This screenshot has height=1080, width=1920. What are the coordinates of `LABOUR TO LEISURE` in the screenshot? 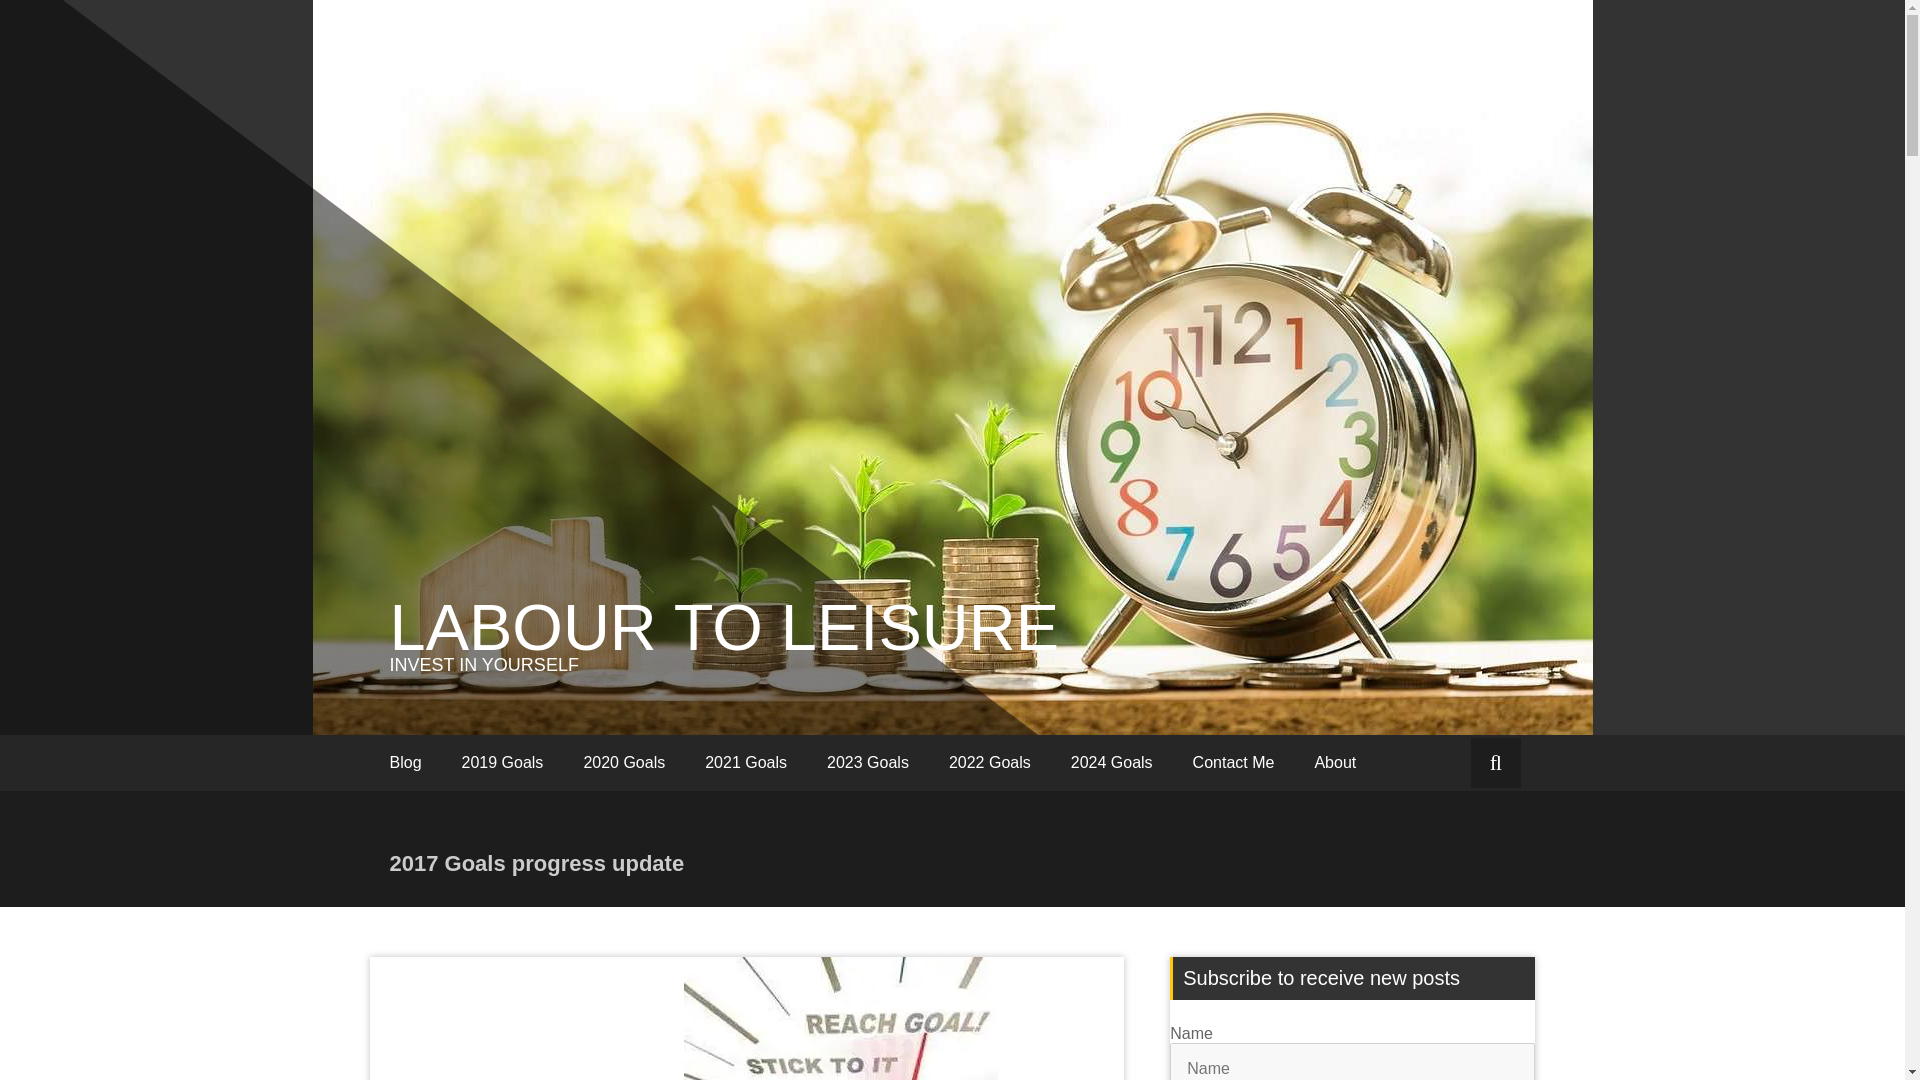 It's located at (724, 627).